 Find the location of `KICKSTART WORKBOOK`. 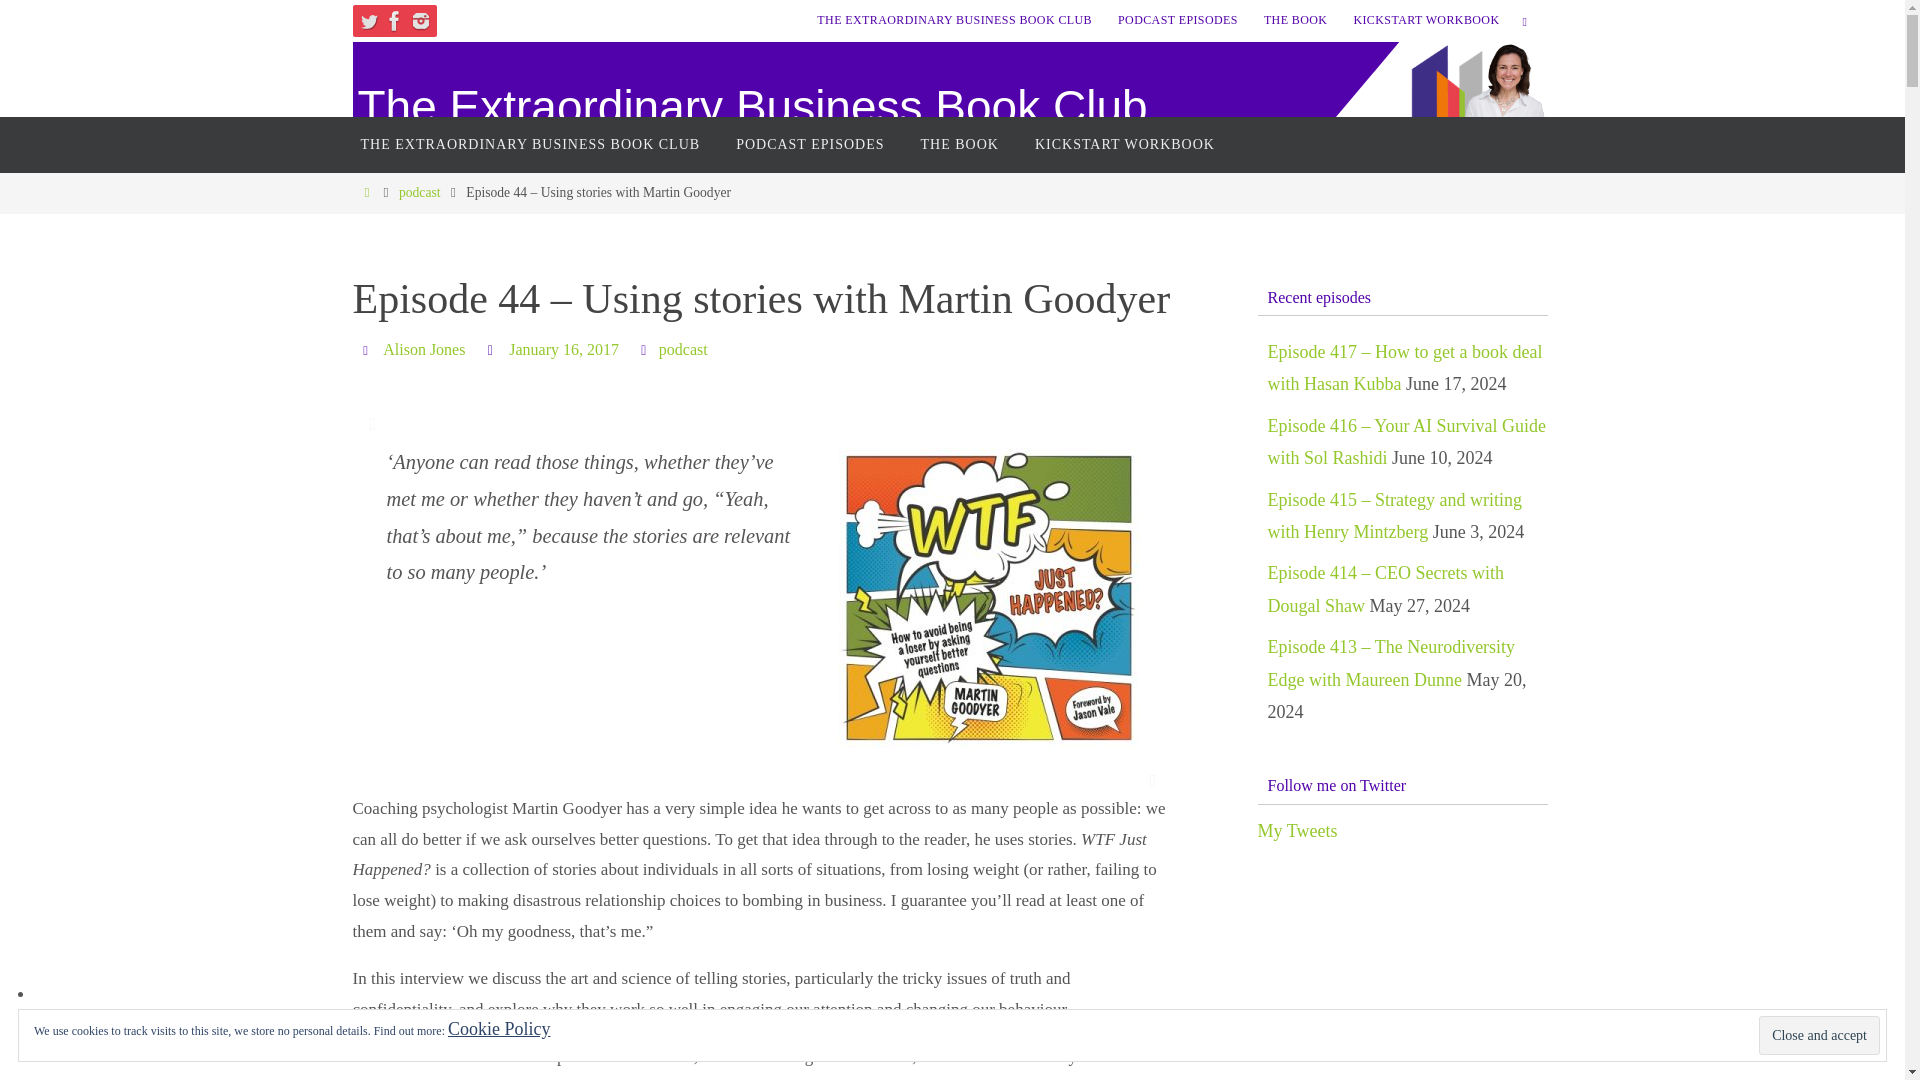

KICKSTART WORKBOOK is located at coordinates (1426, 20).